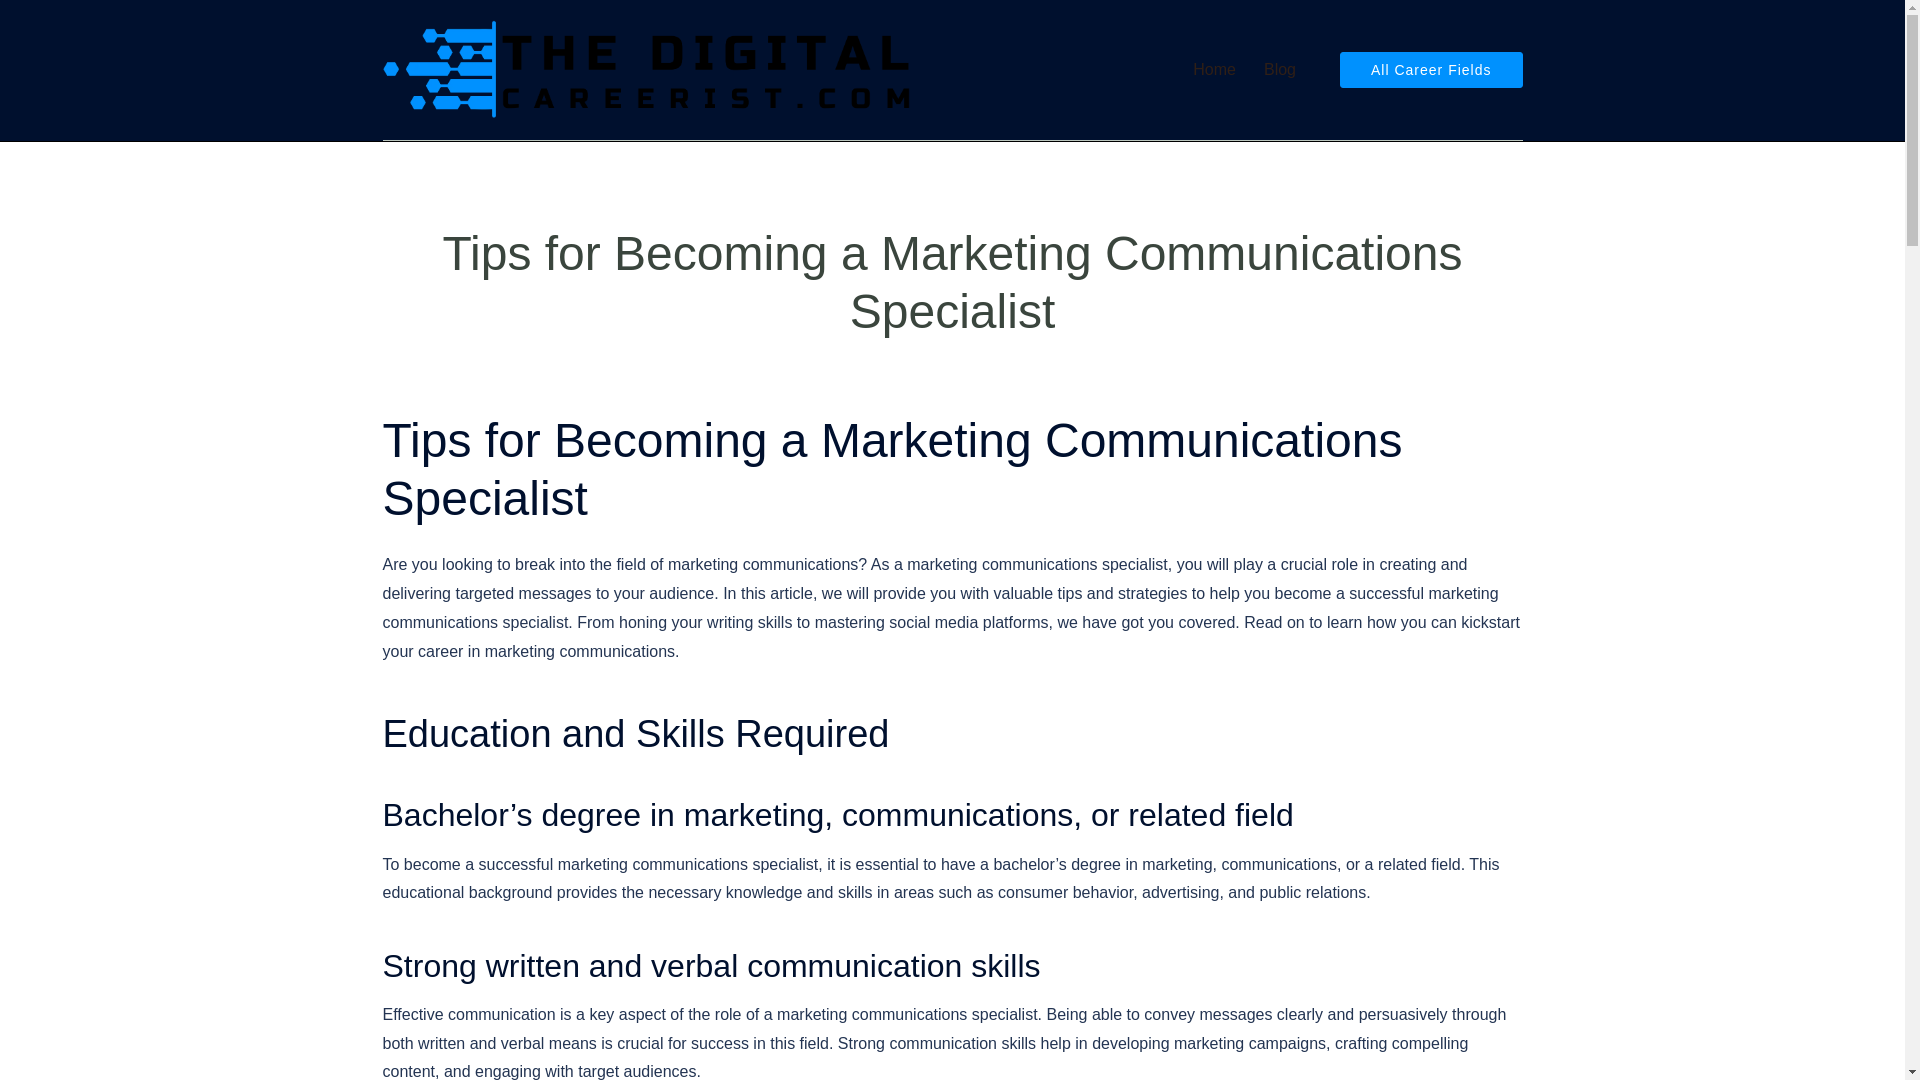  Describe the element at coordinates (1214, 70) in the screenshot. I see `Home` at that location.